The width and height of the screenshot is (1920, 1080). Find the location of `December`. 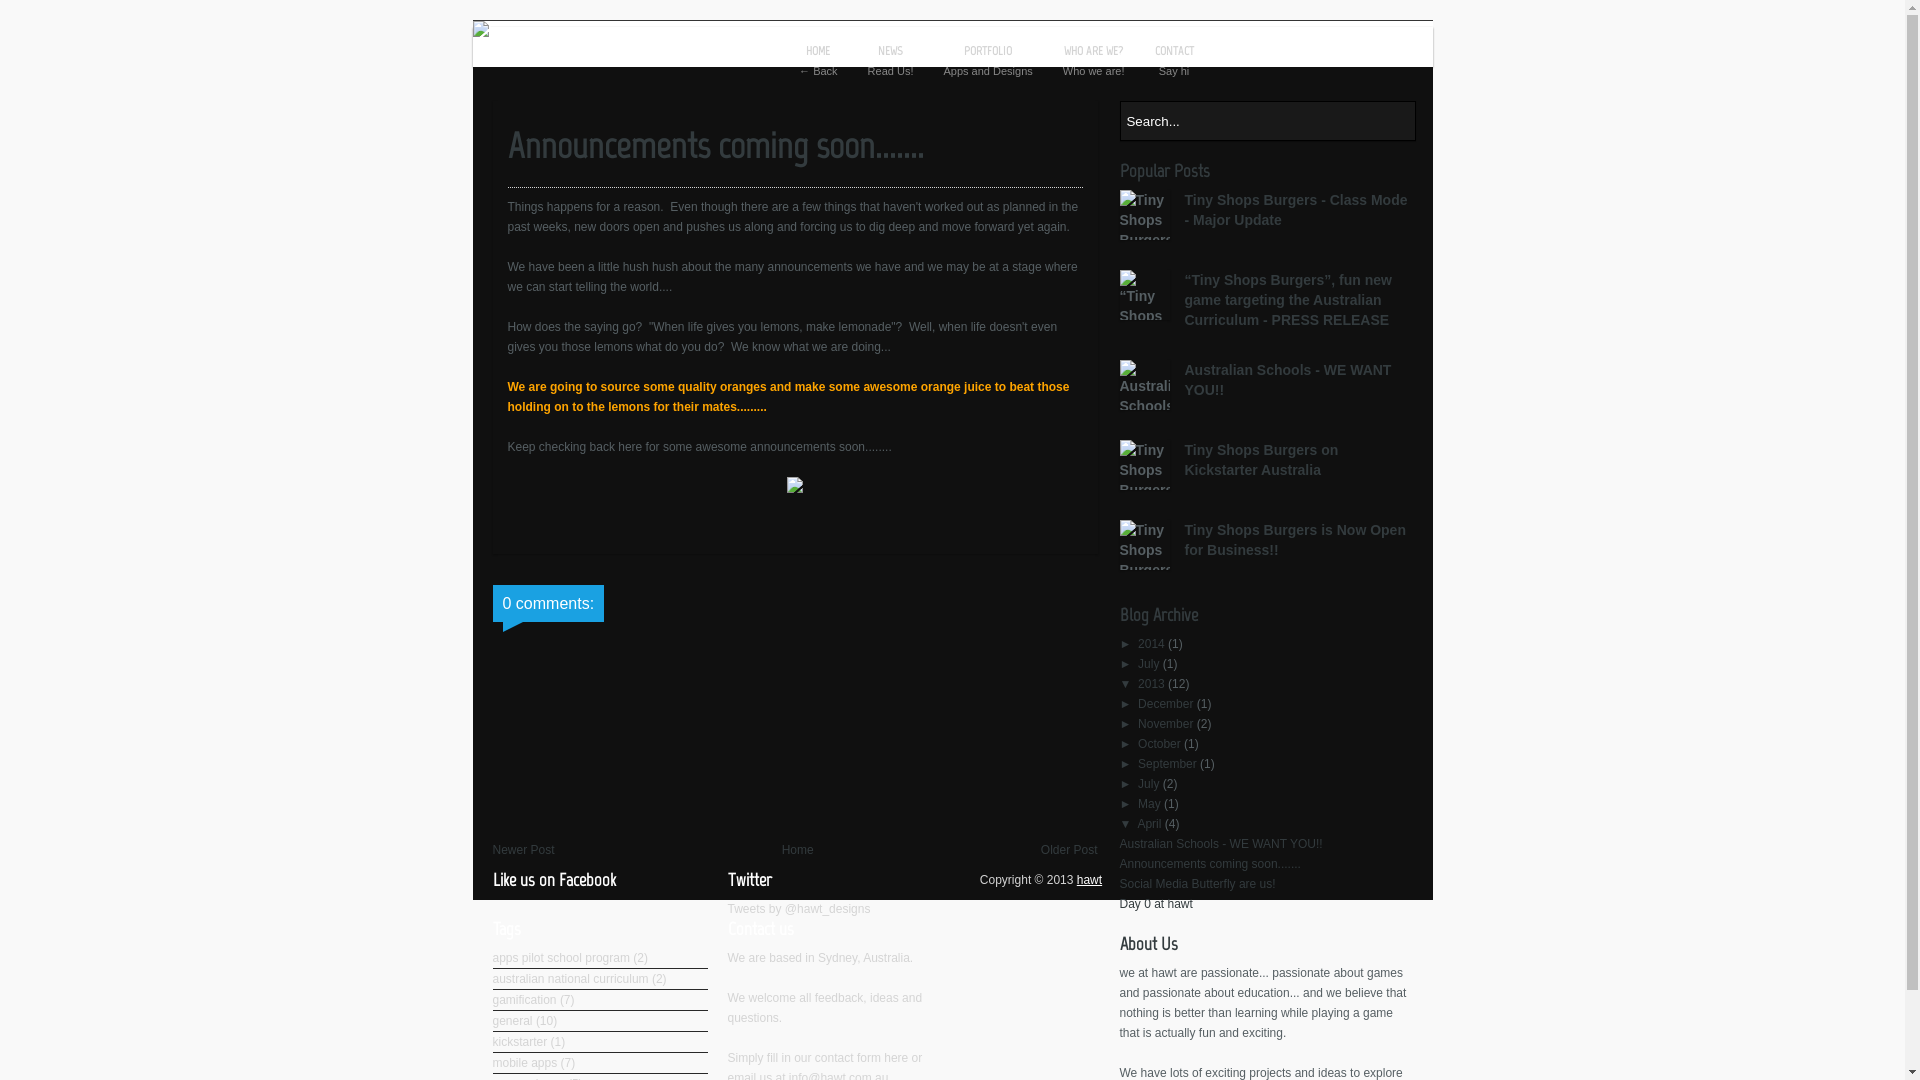

December is located at coordinates (1168, 704).